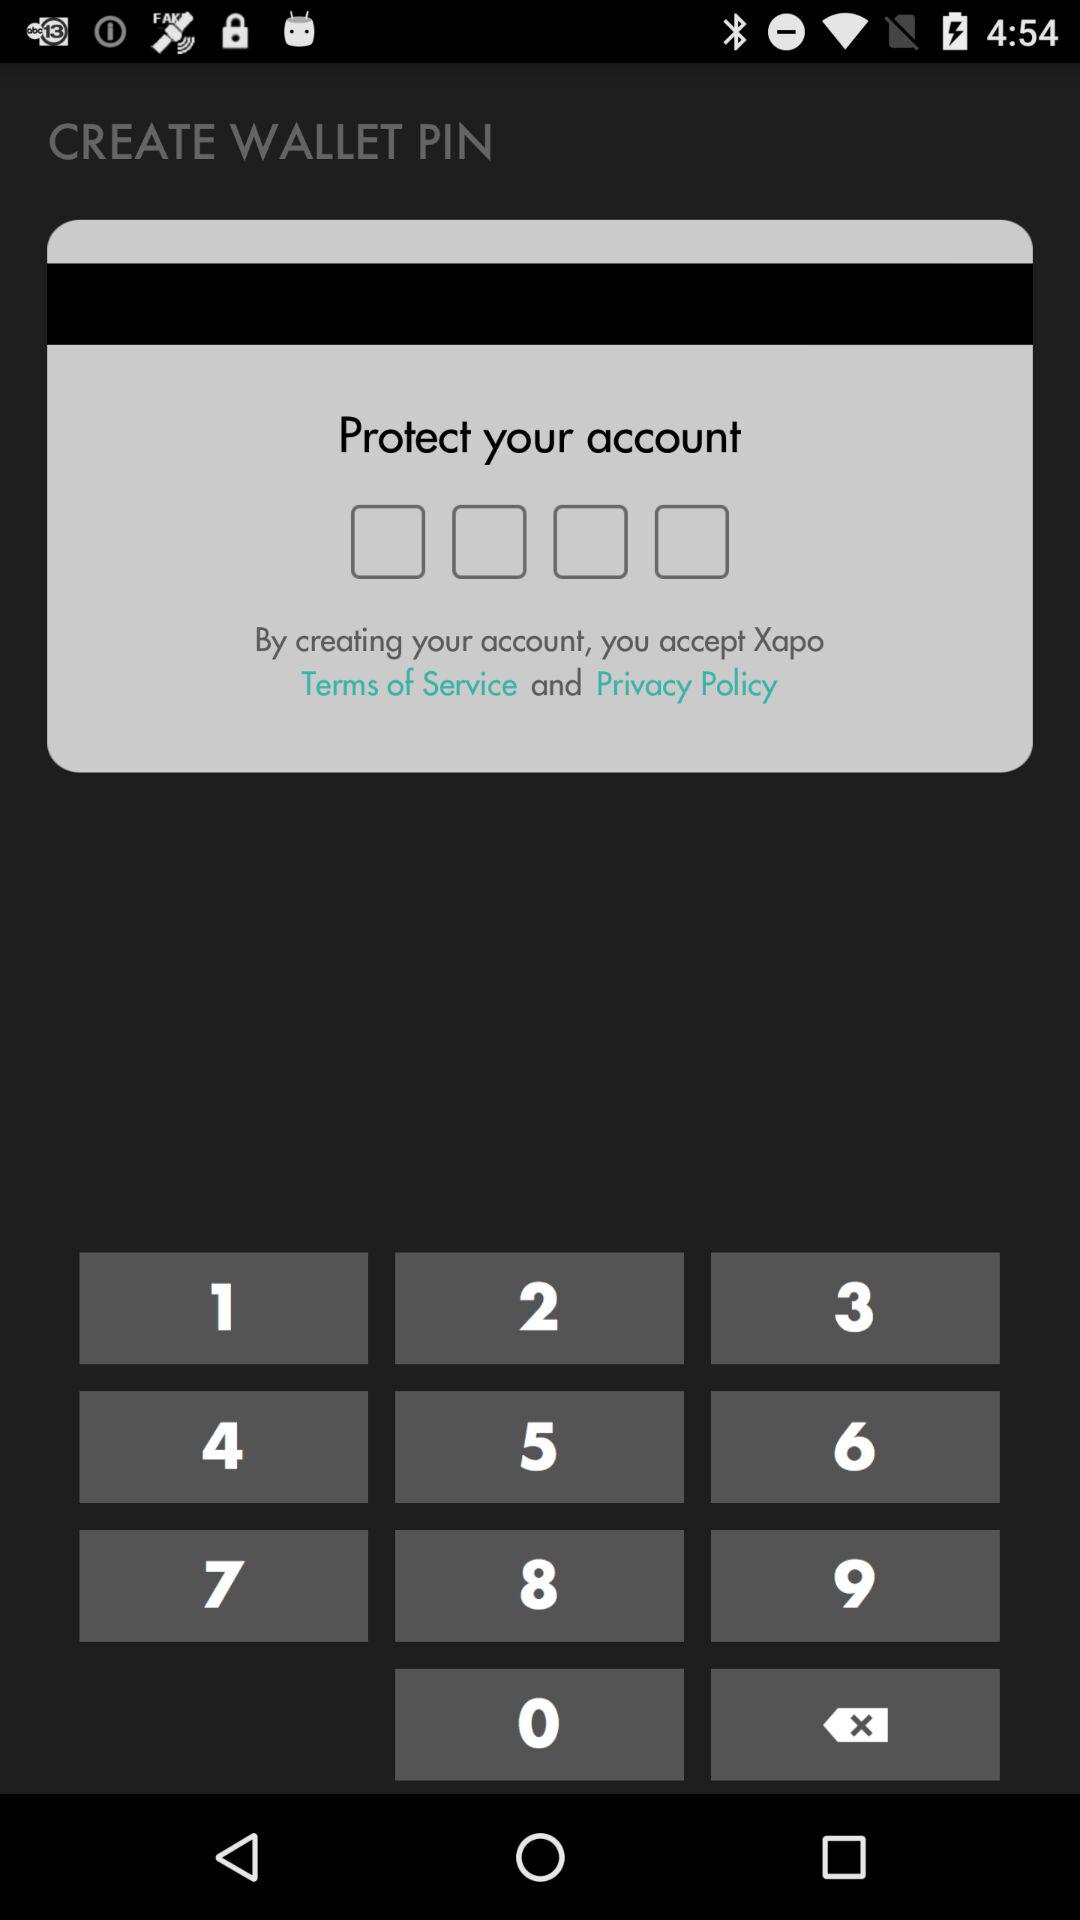 The image size is (1080, 1920). What do you see at coordinates (224, 1447) in the screenshot?
I see `enter the password` at bounding box center [224, 1447].